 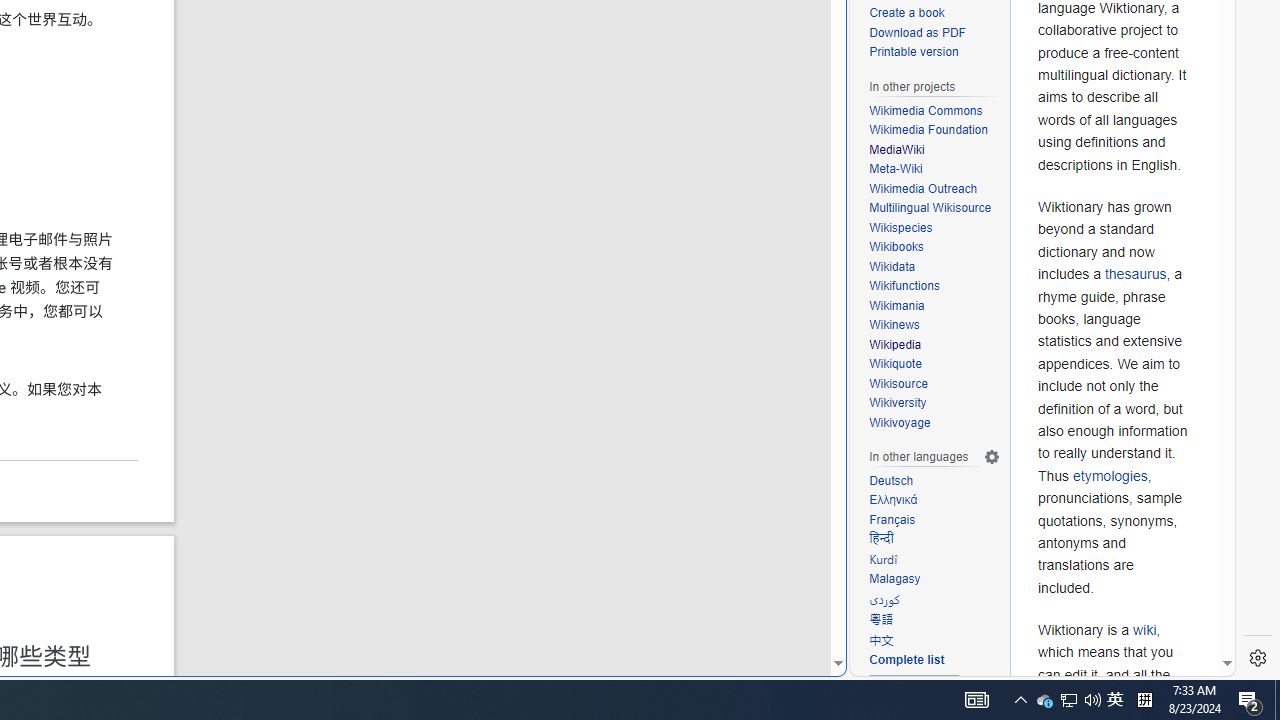 I want to click on MSN, so click(x=687, y=223).